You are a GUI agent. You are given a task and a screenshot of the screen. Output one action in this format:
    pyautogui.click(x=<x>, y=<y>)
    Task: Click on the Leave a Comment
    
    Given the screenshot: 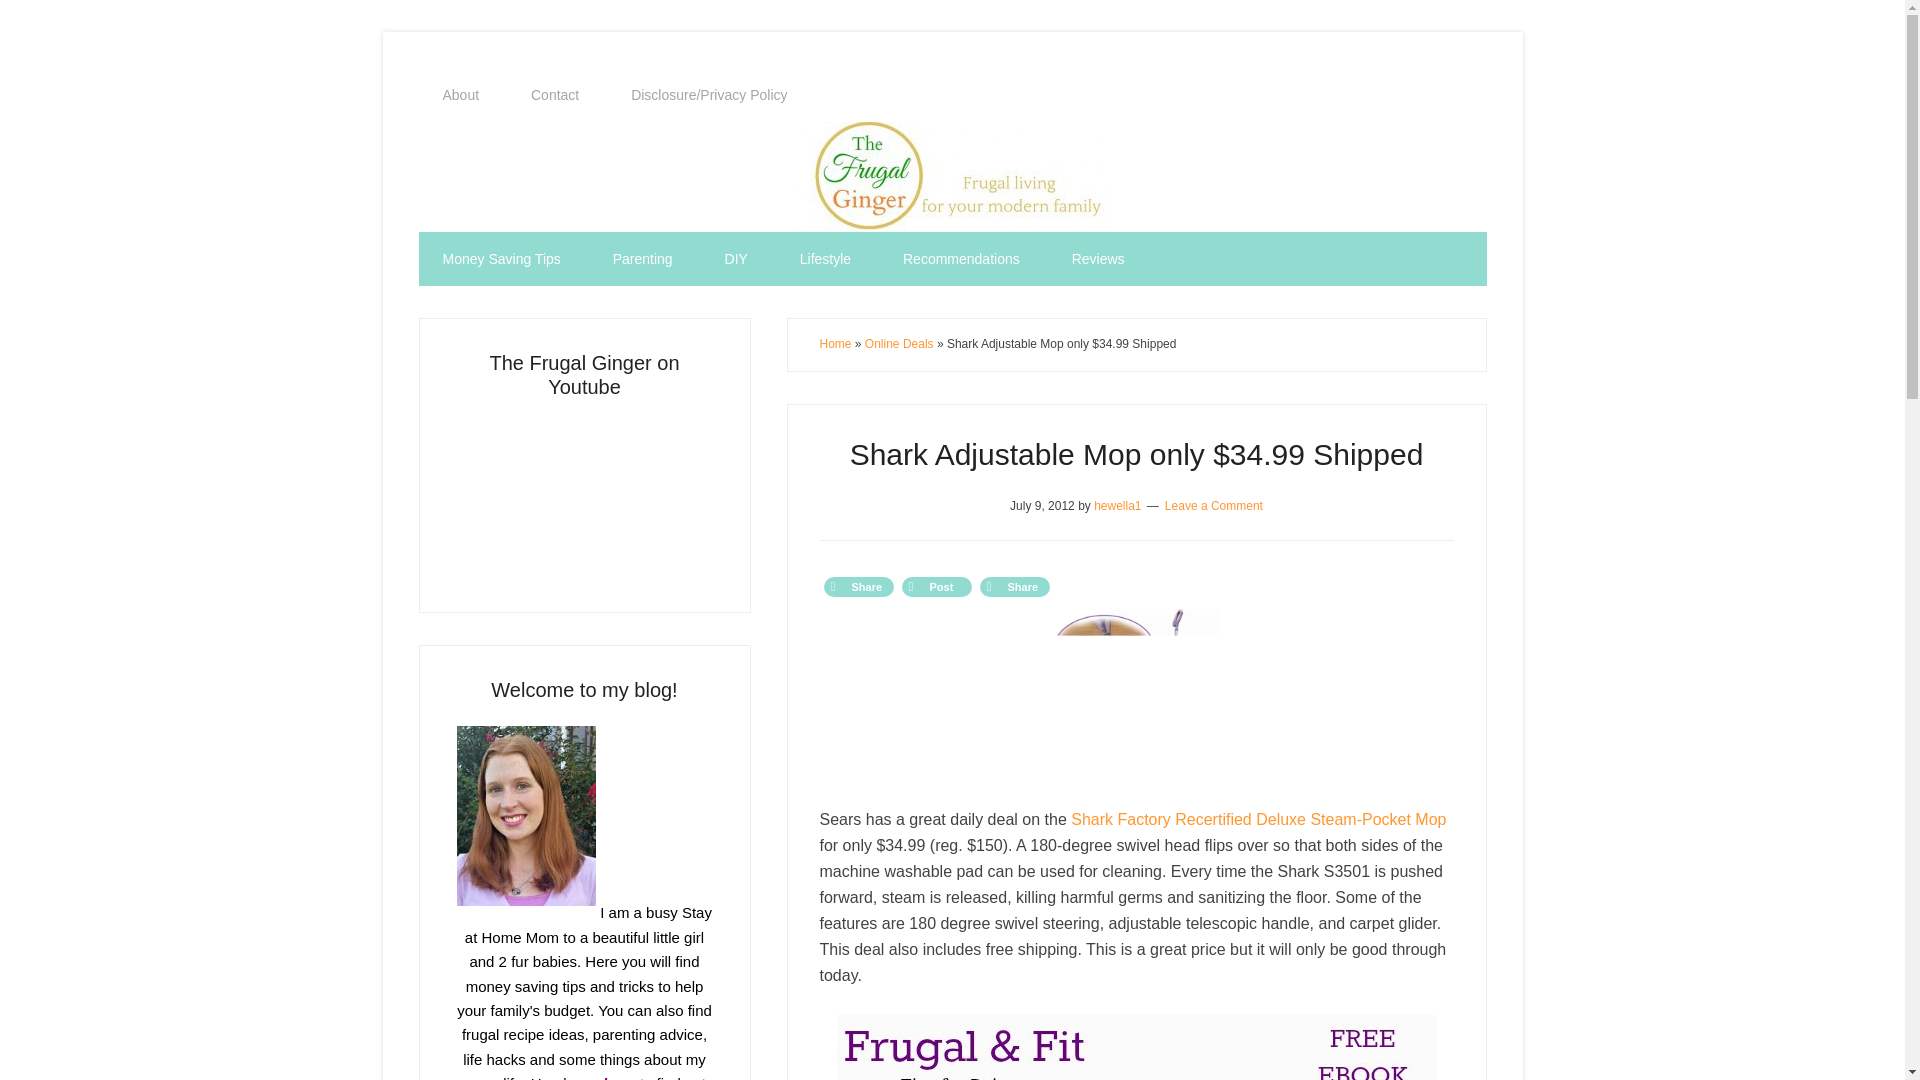 What is the action you would take?
    pyautogui.click(x=1214, y=504)
    